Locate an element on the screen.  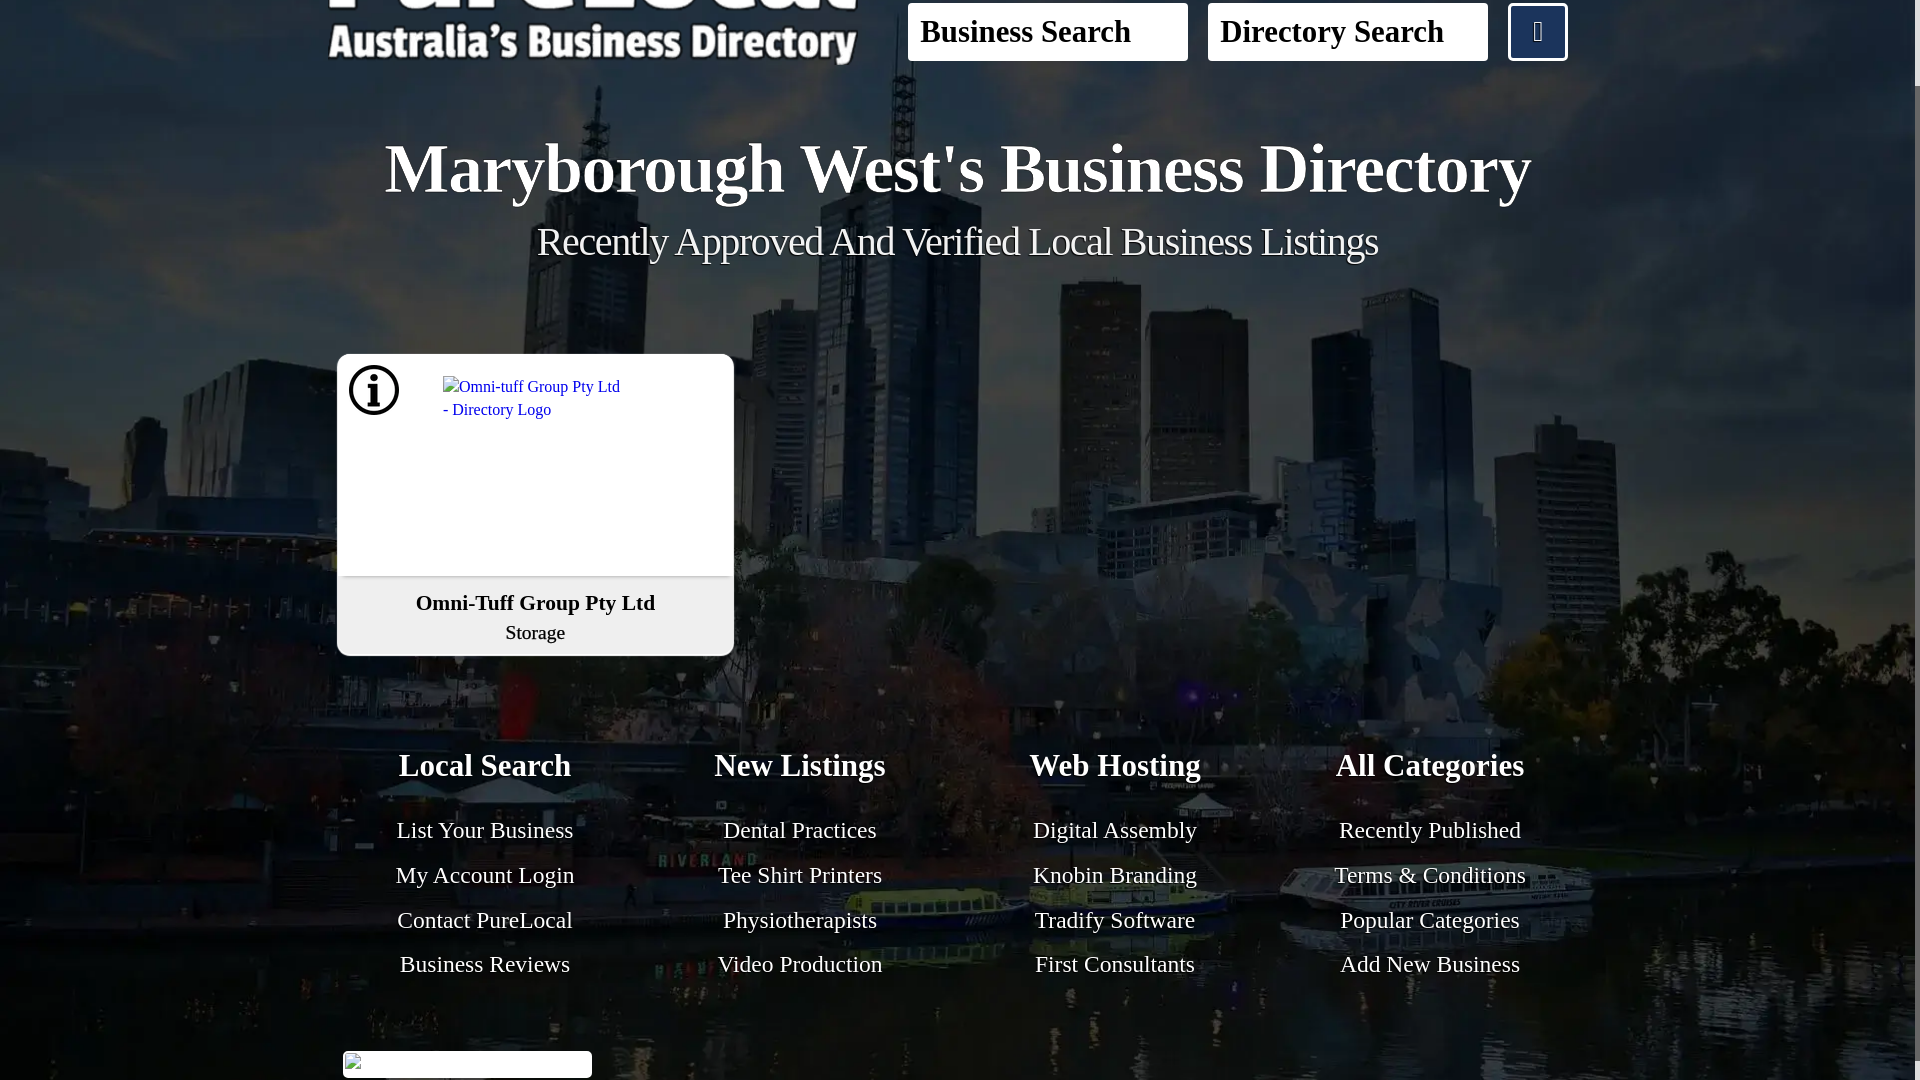
Knobin Branding is located at coordinates (486, 830).